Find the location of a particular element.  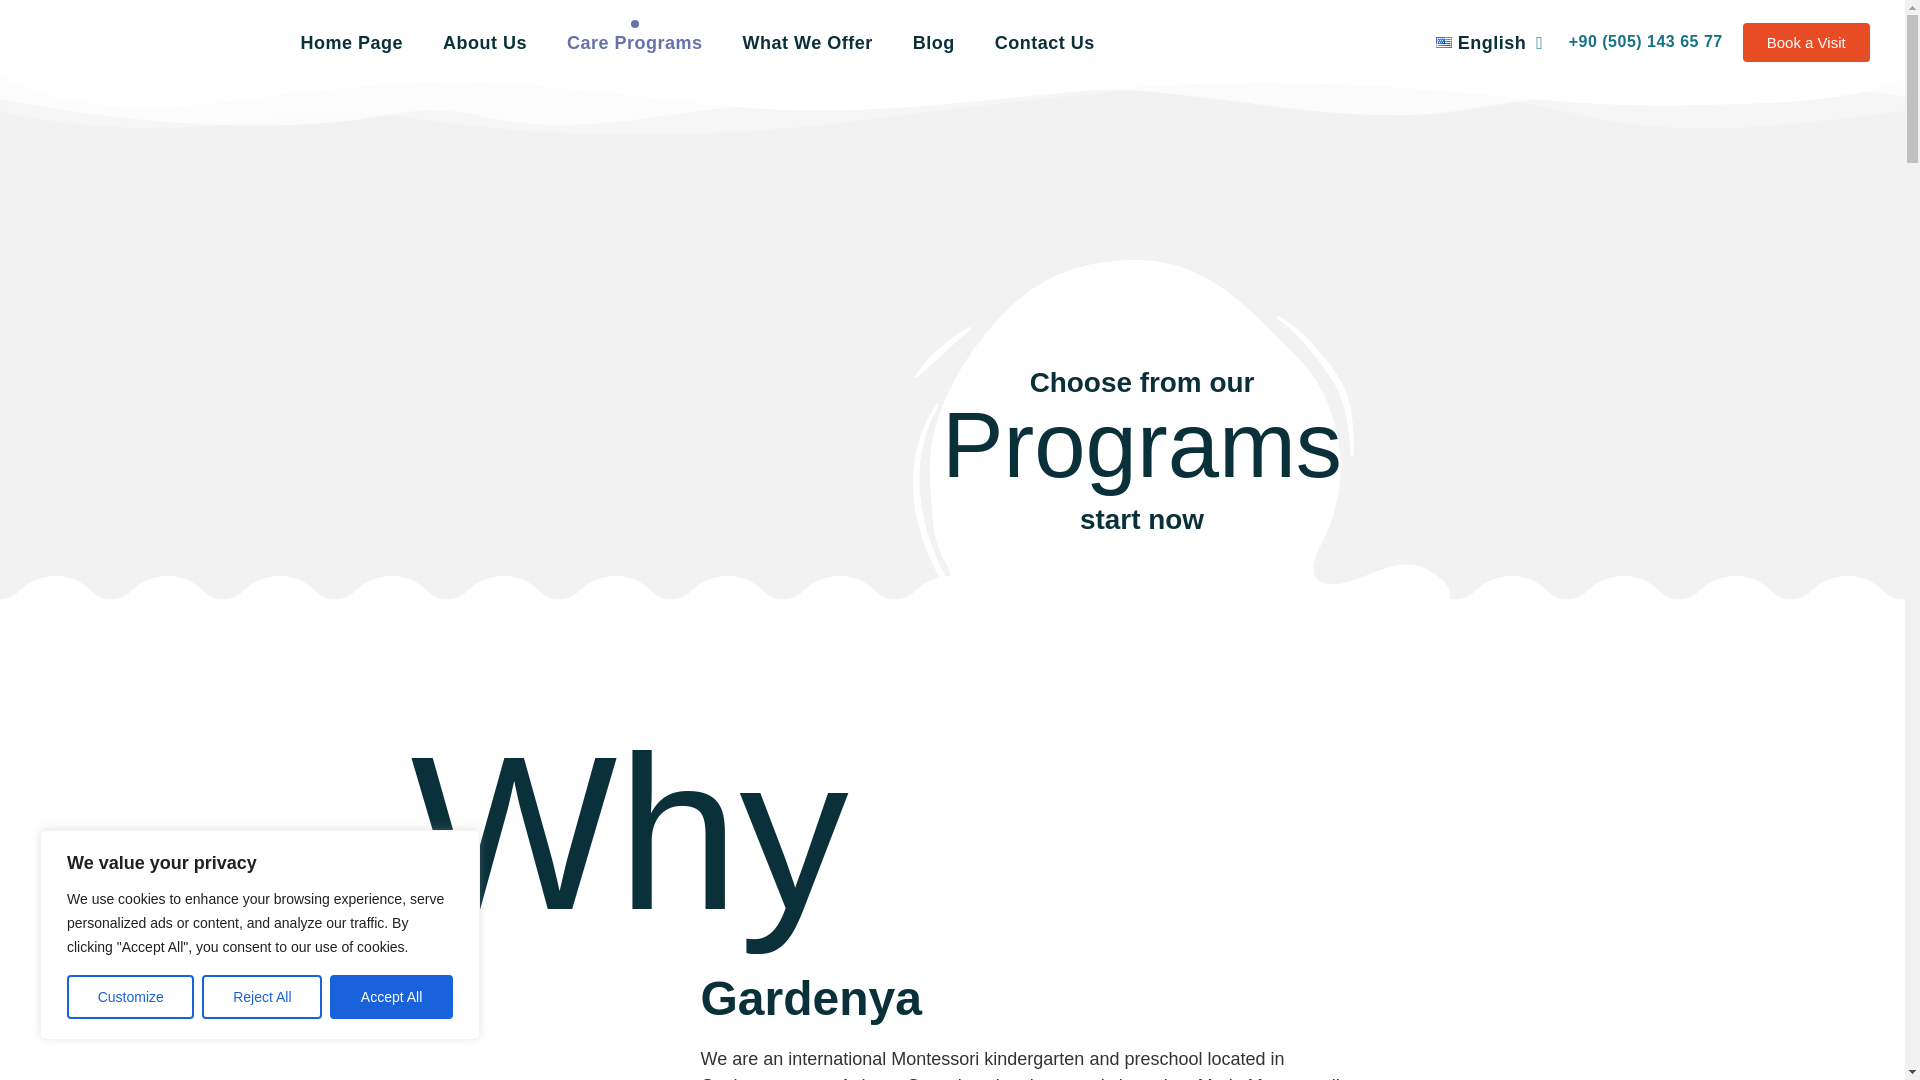

Care Programs is located at coordinates (634, 42).